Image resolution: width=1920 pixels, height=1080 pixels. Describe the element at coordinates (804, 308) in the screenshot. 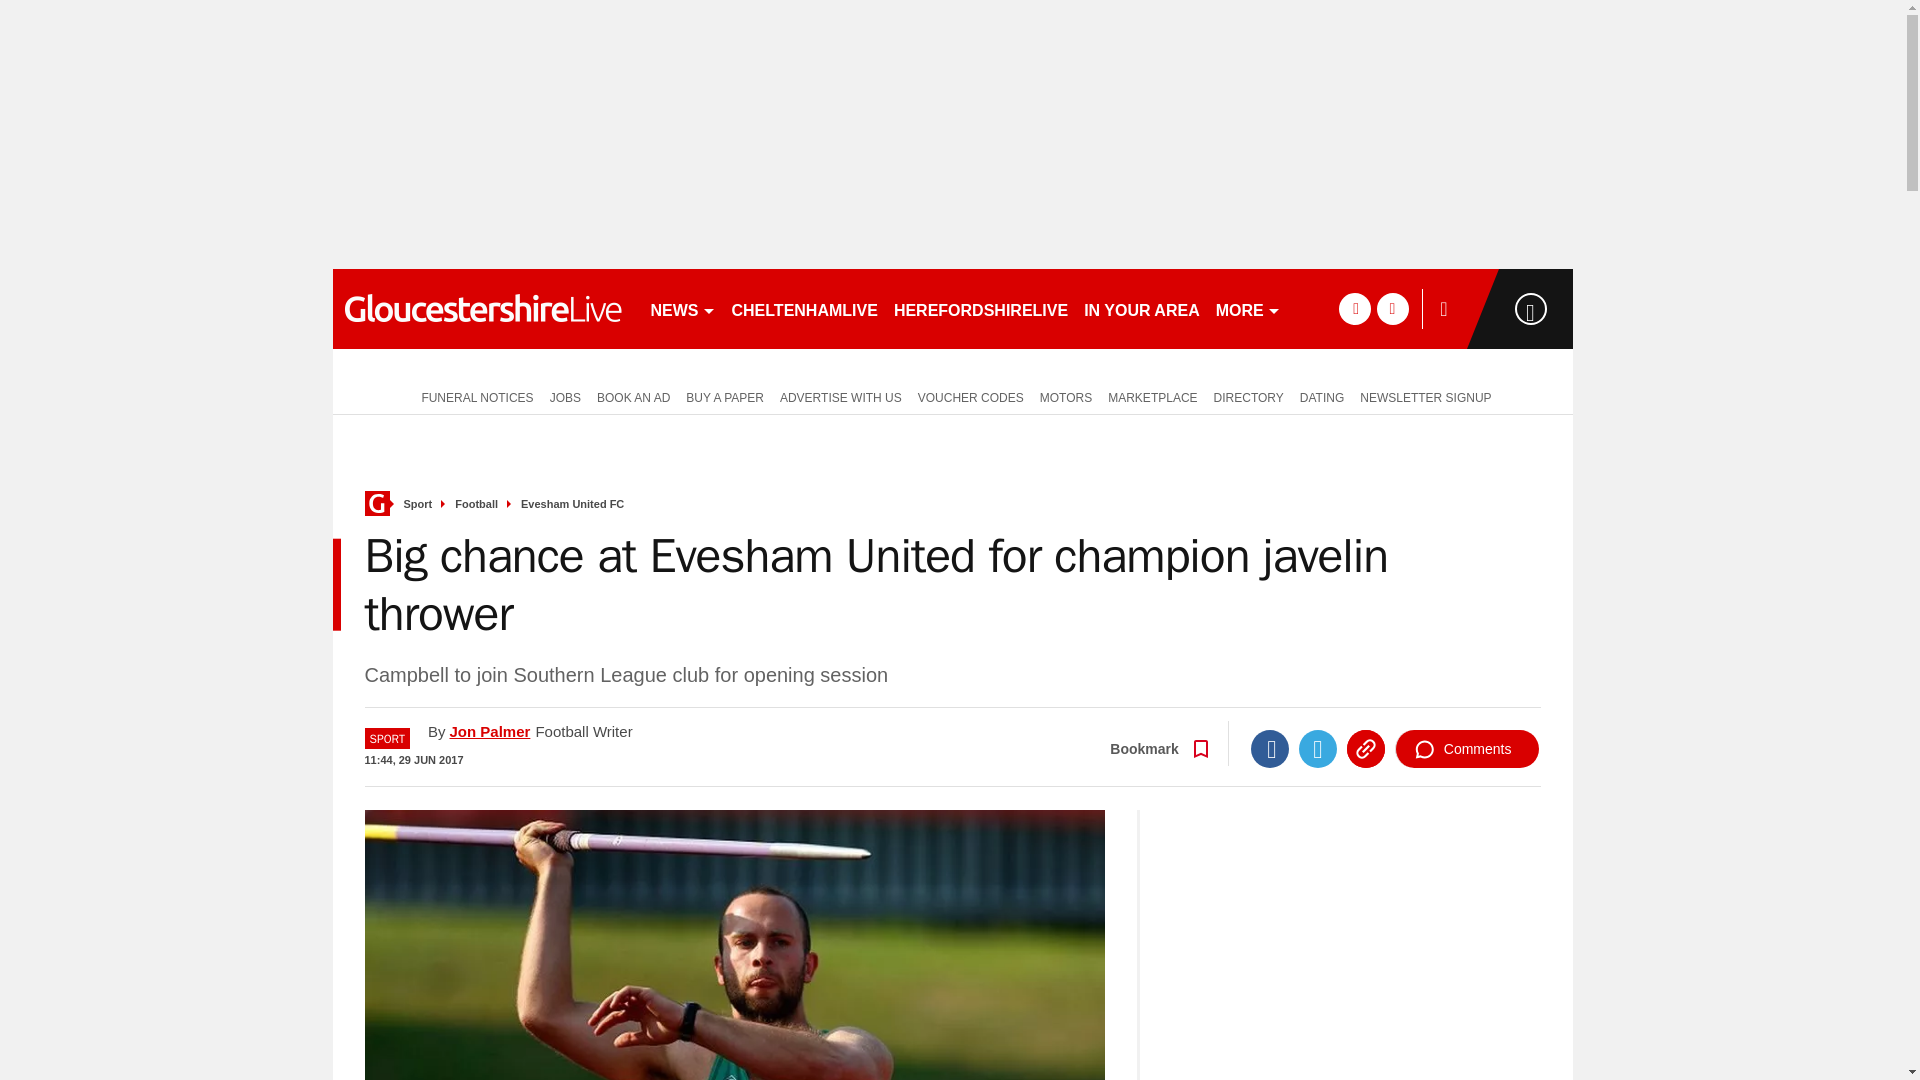

I see `CHELTENHAMLIVE` at that location.